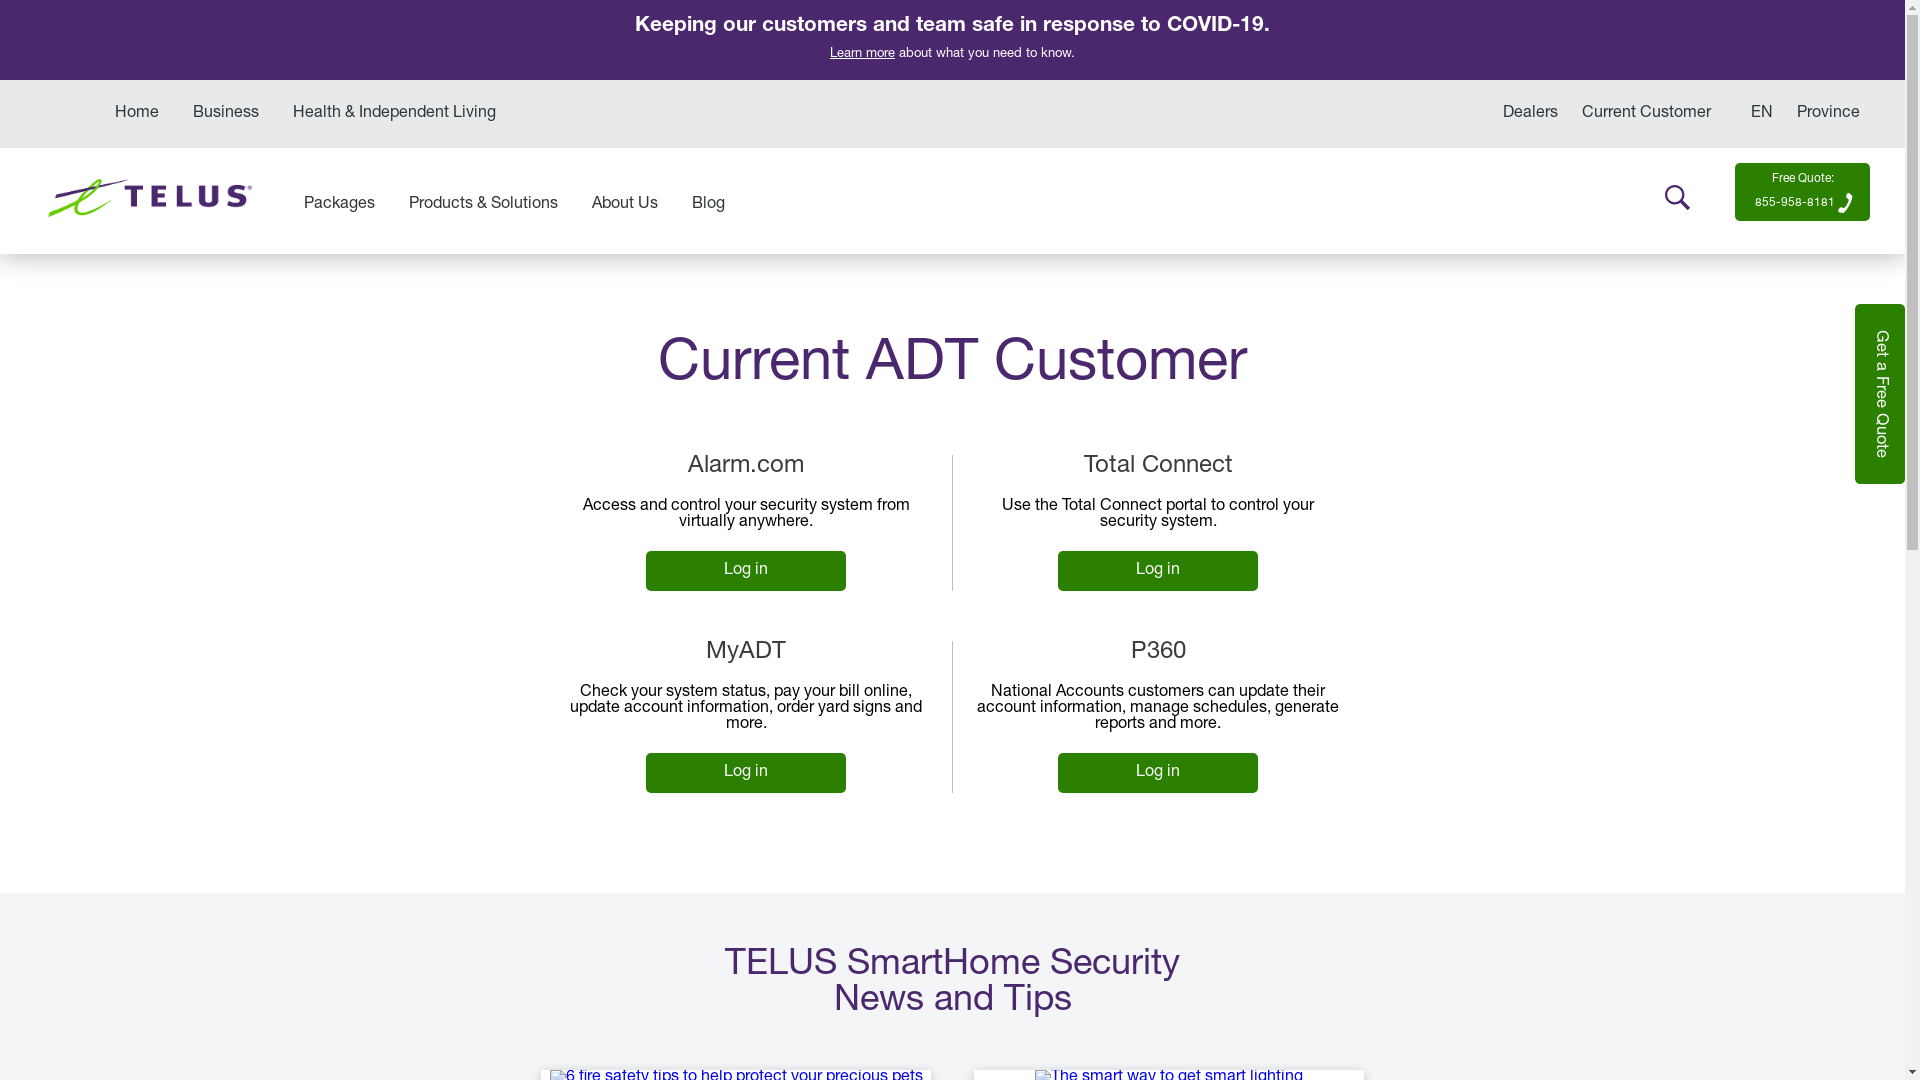 The width and height of the screenshot is (1920, 1080). I want to click on Free Quote:

855-958-8181, so click(1798, 191).